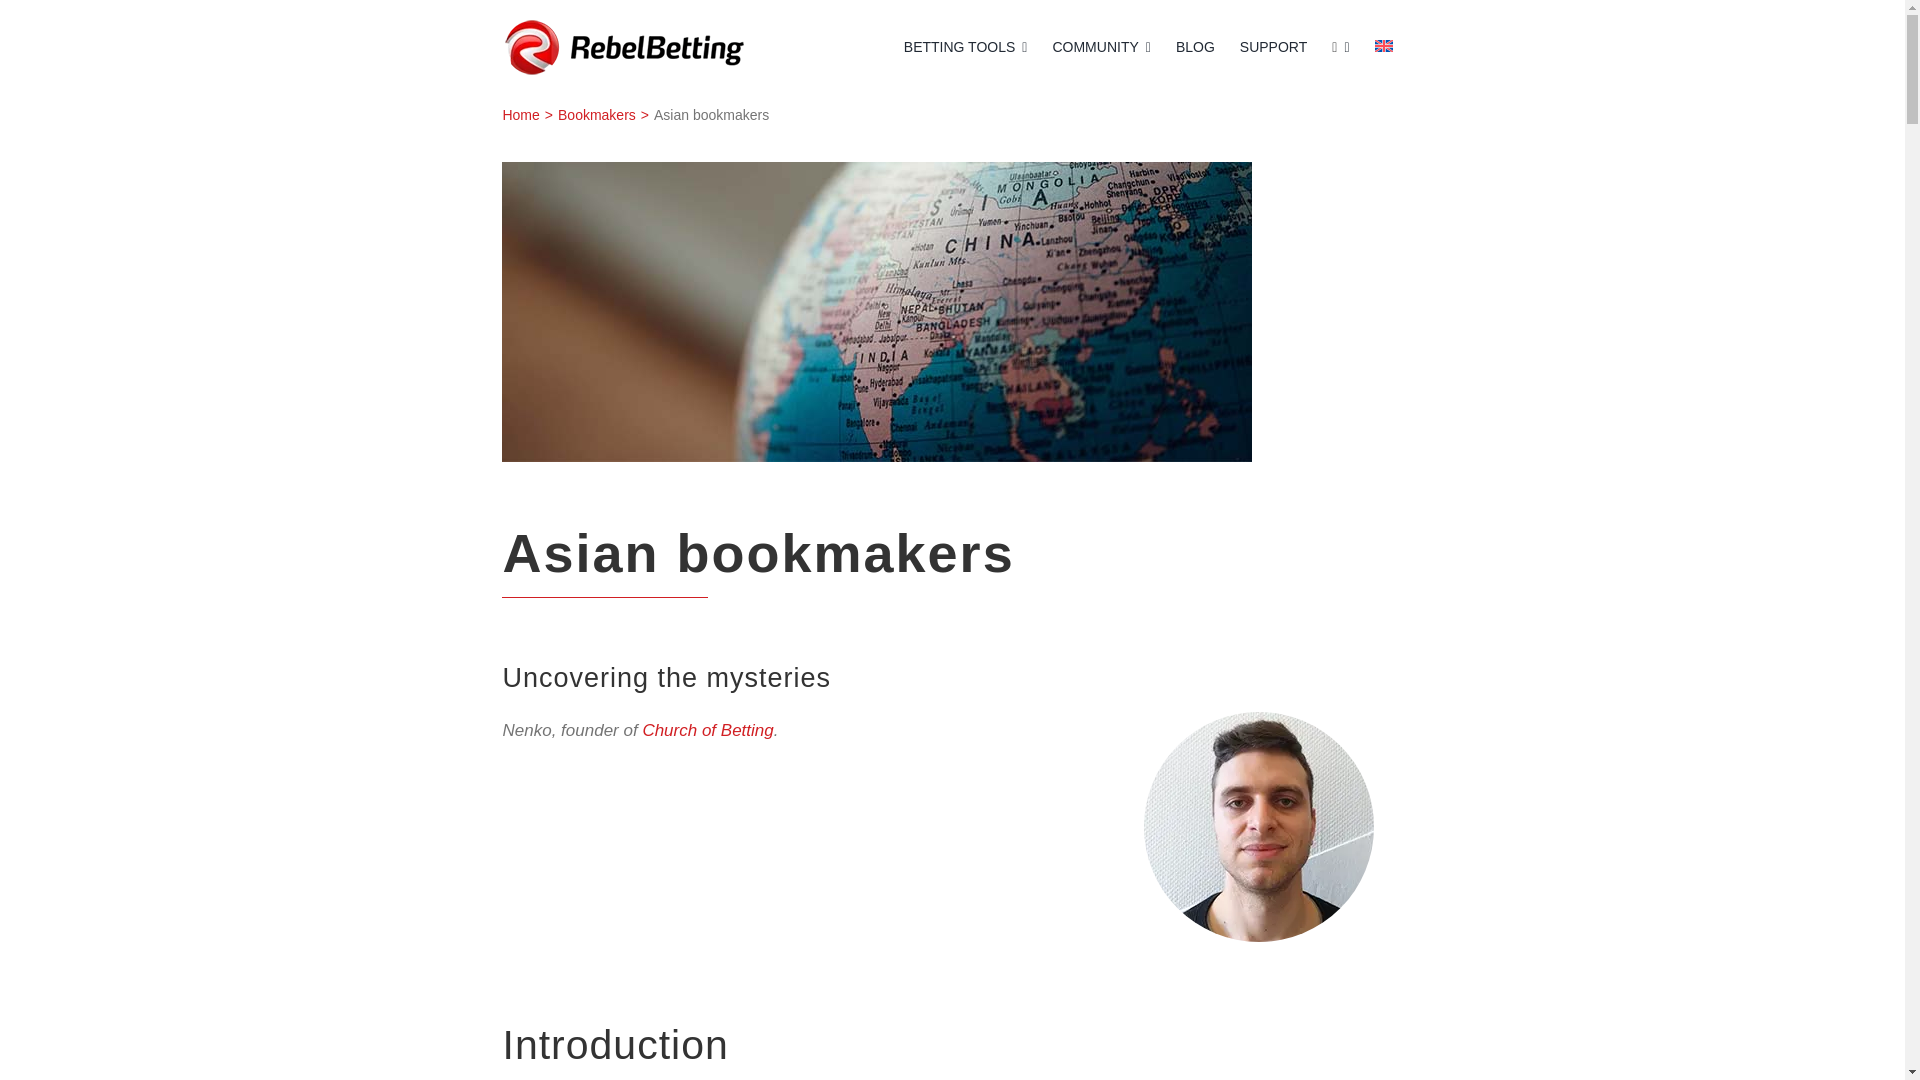 This screenshot has width=1920, height=1080. I want to click on Bookmakers, so click(596, 114).